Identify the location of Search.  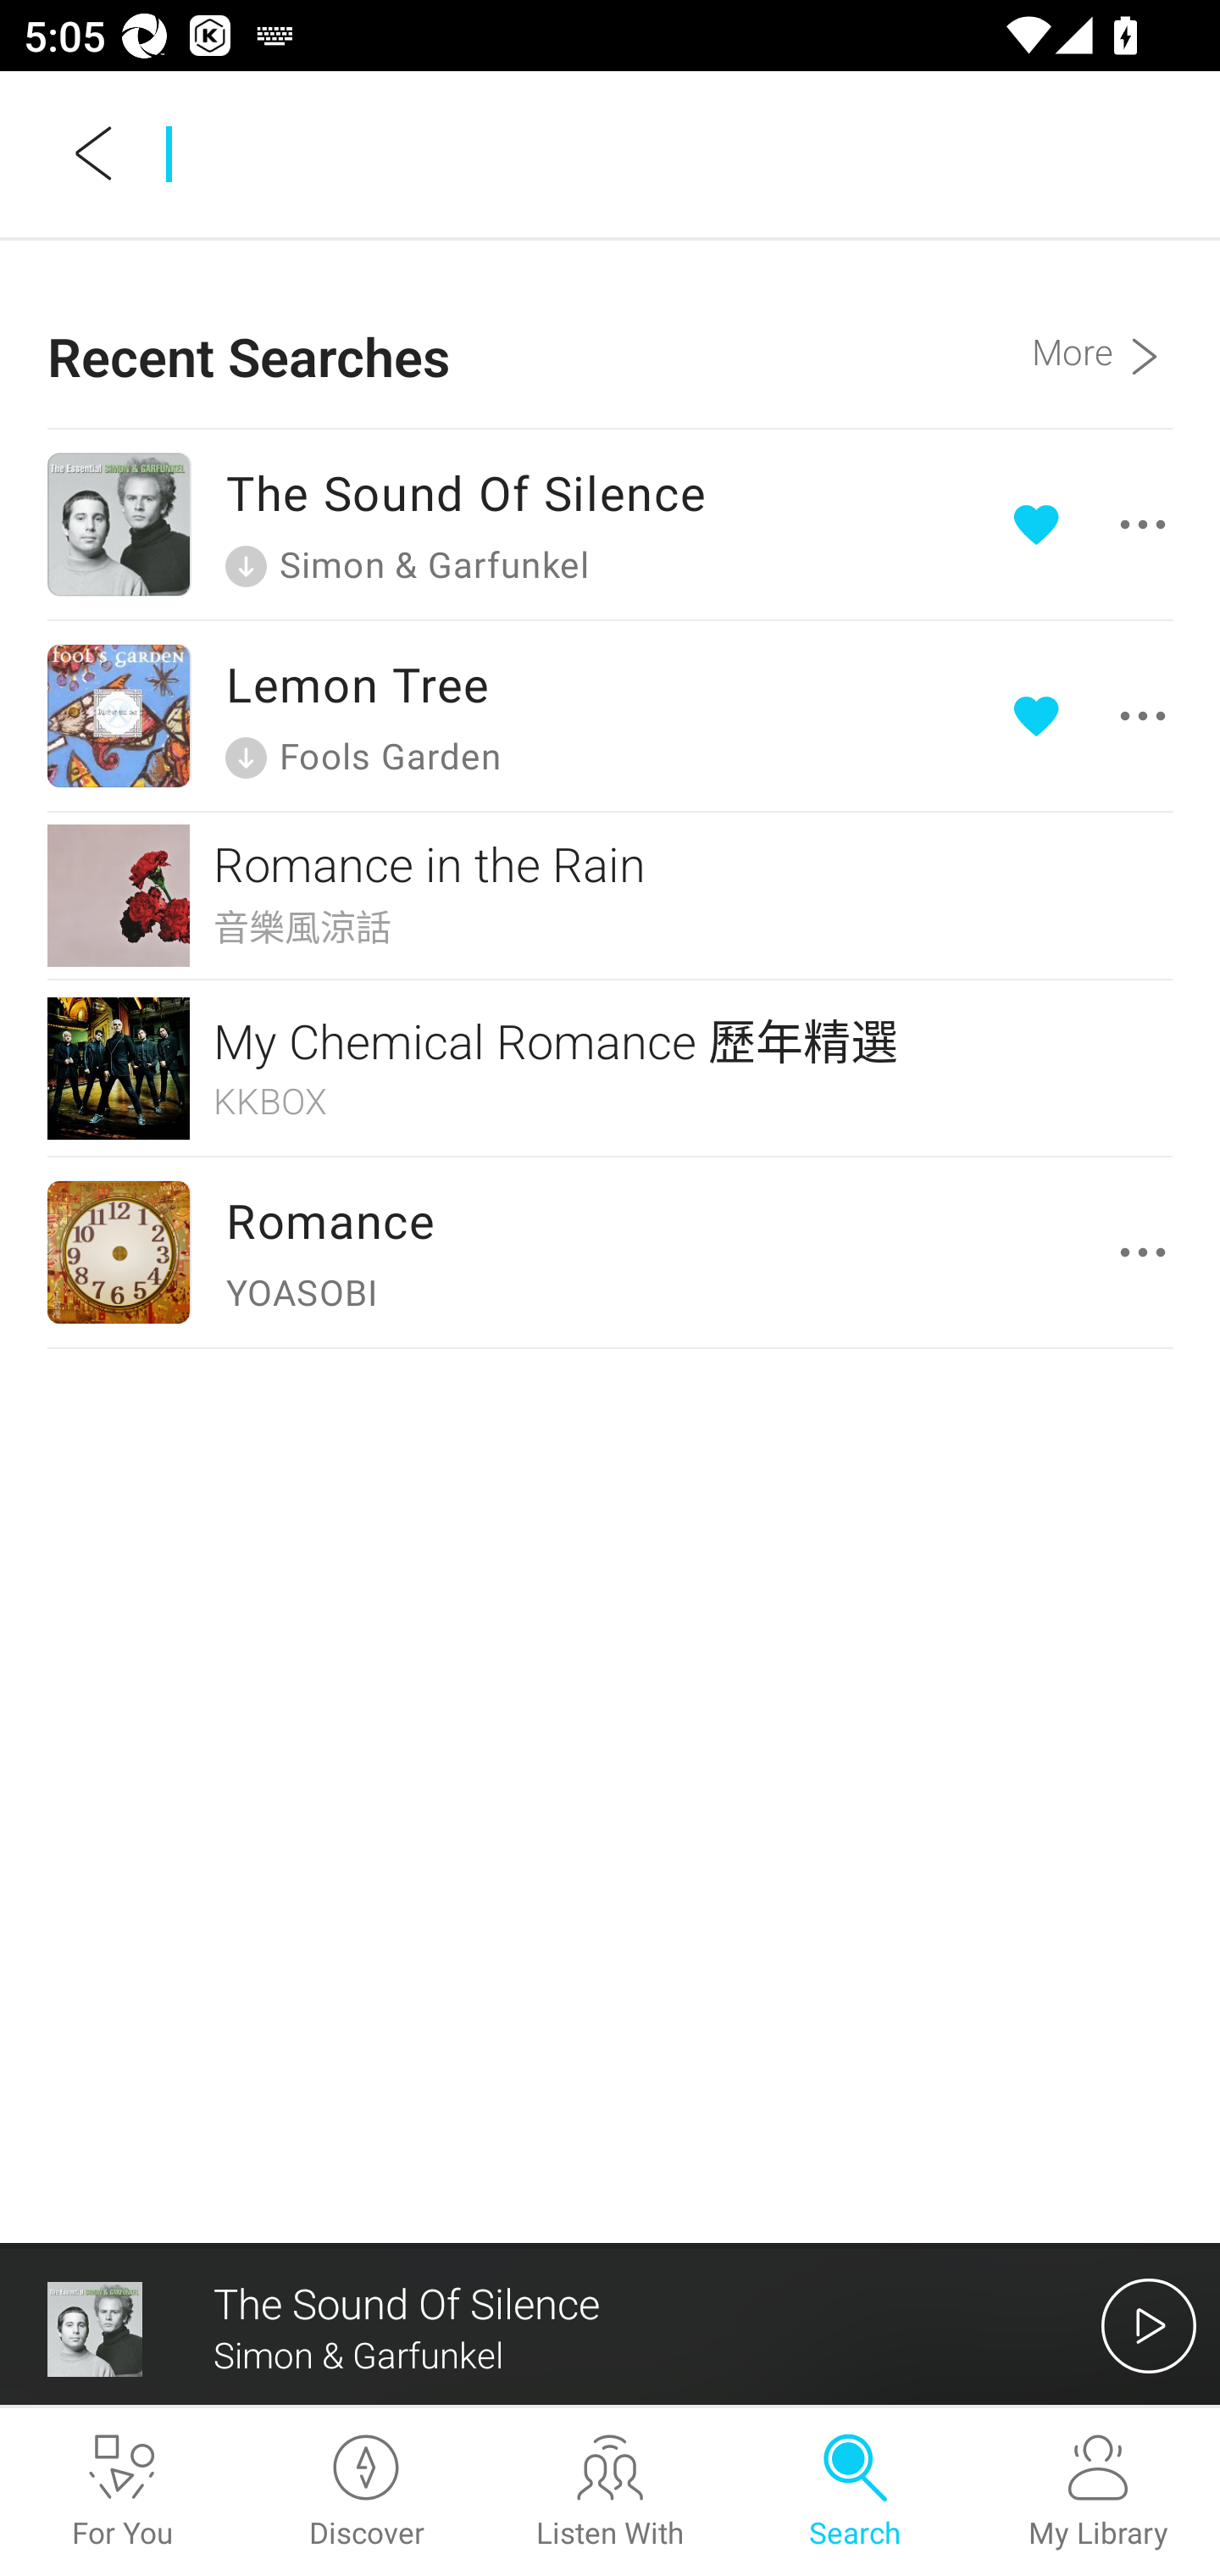
(854, 2492).